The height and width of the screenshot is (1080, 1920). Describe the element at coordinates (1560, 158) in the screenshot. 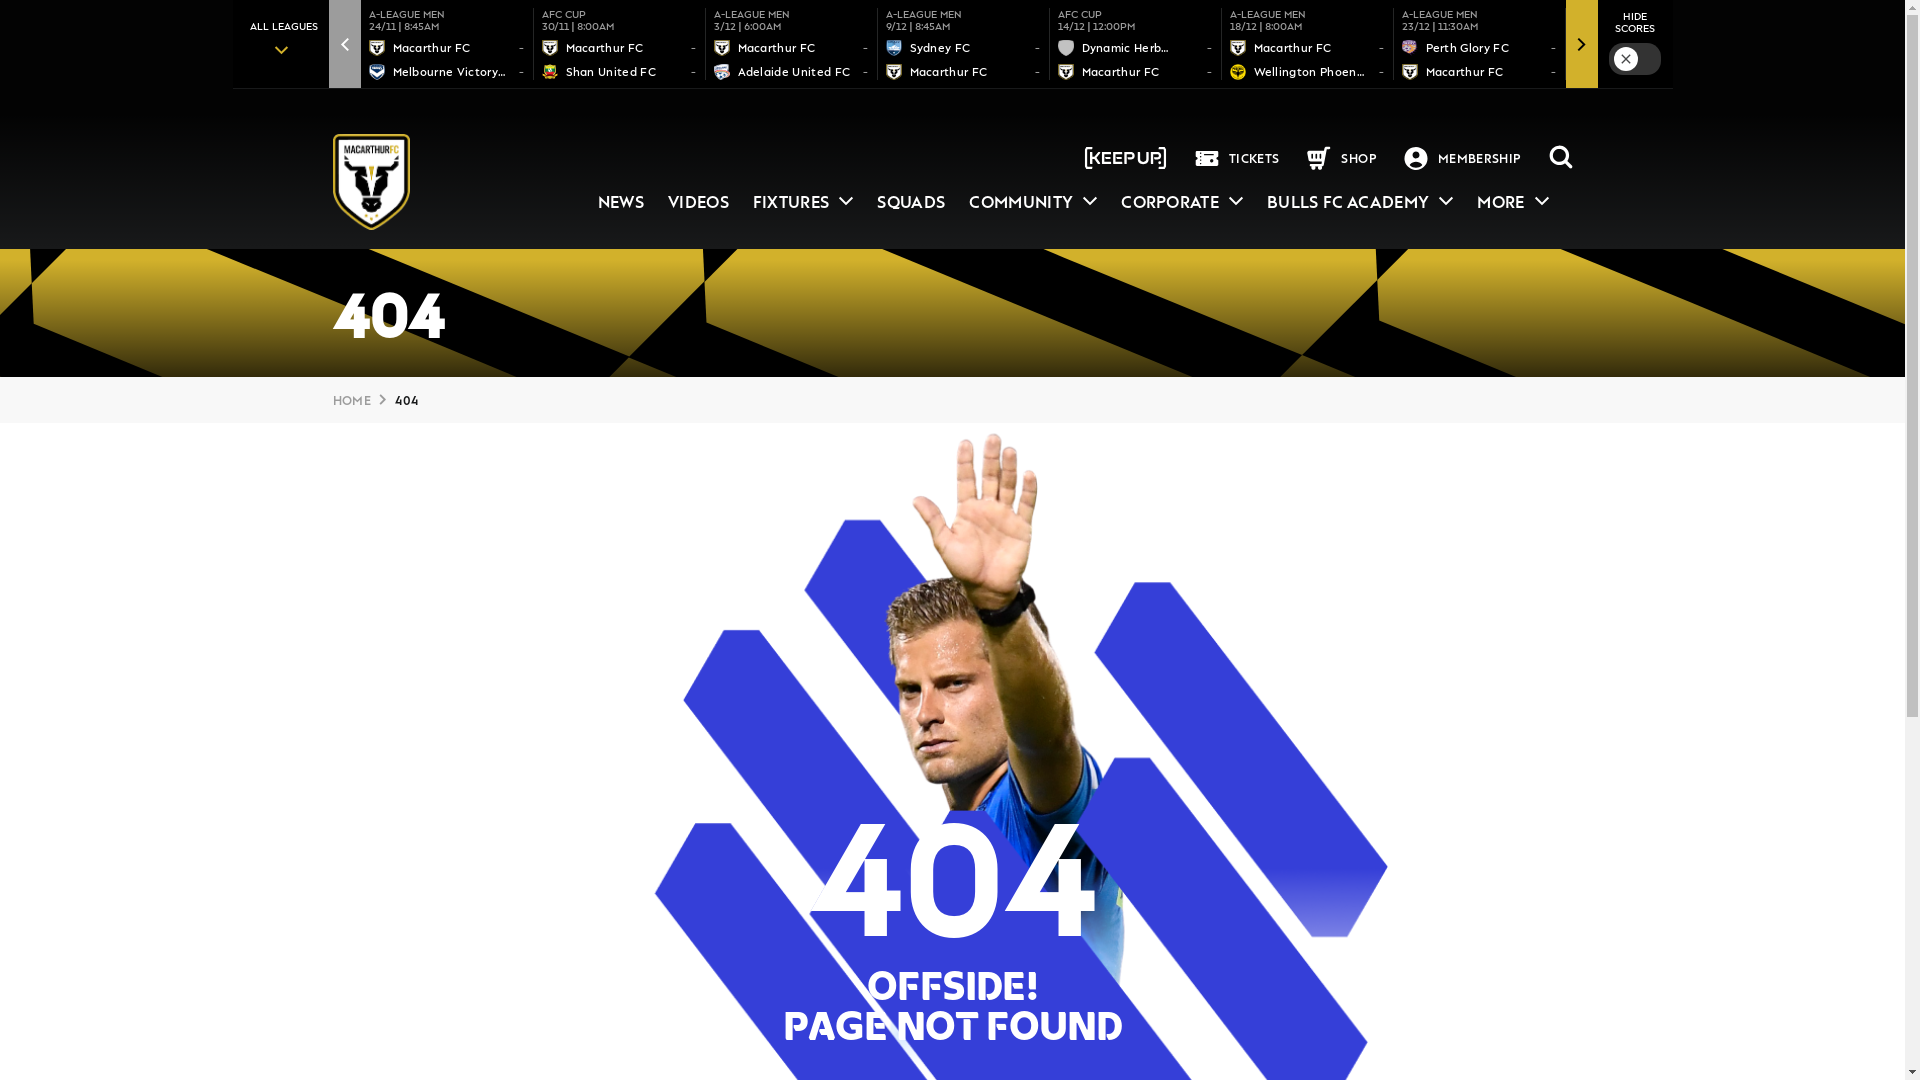

I see `SEARCH` at that location.